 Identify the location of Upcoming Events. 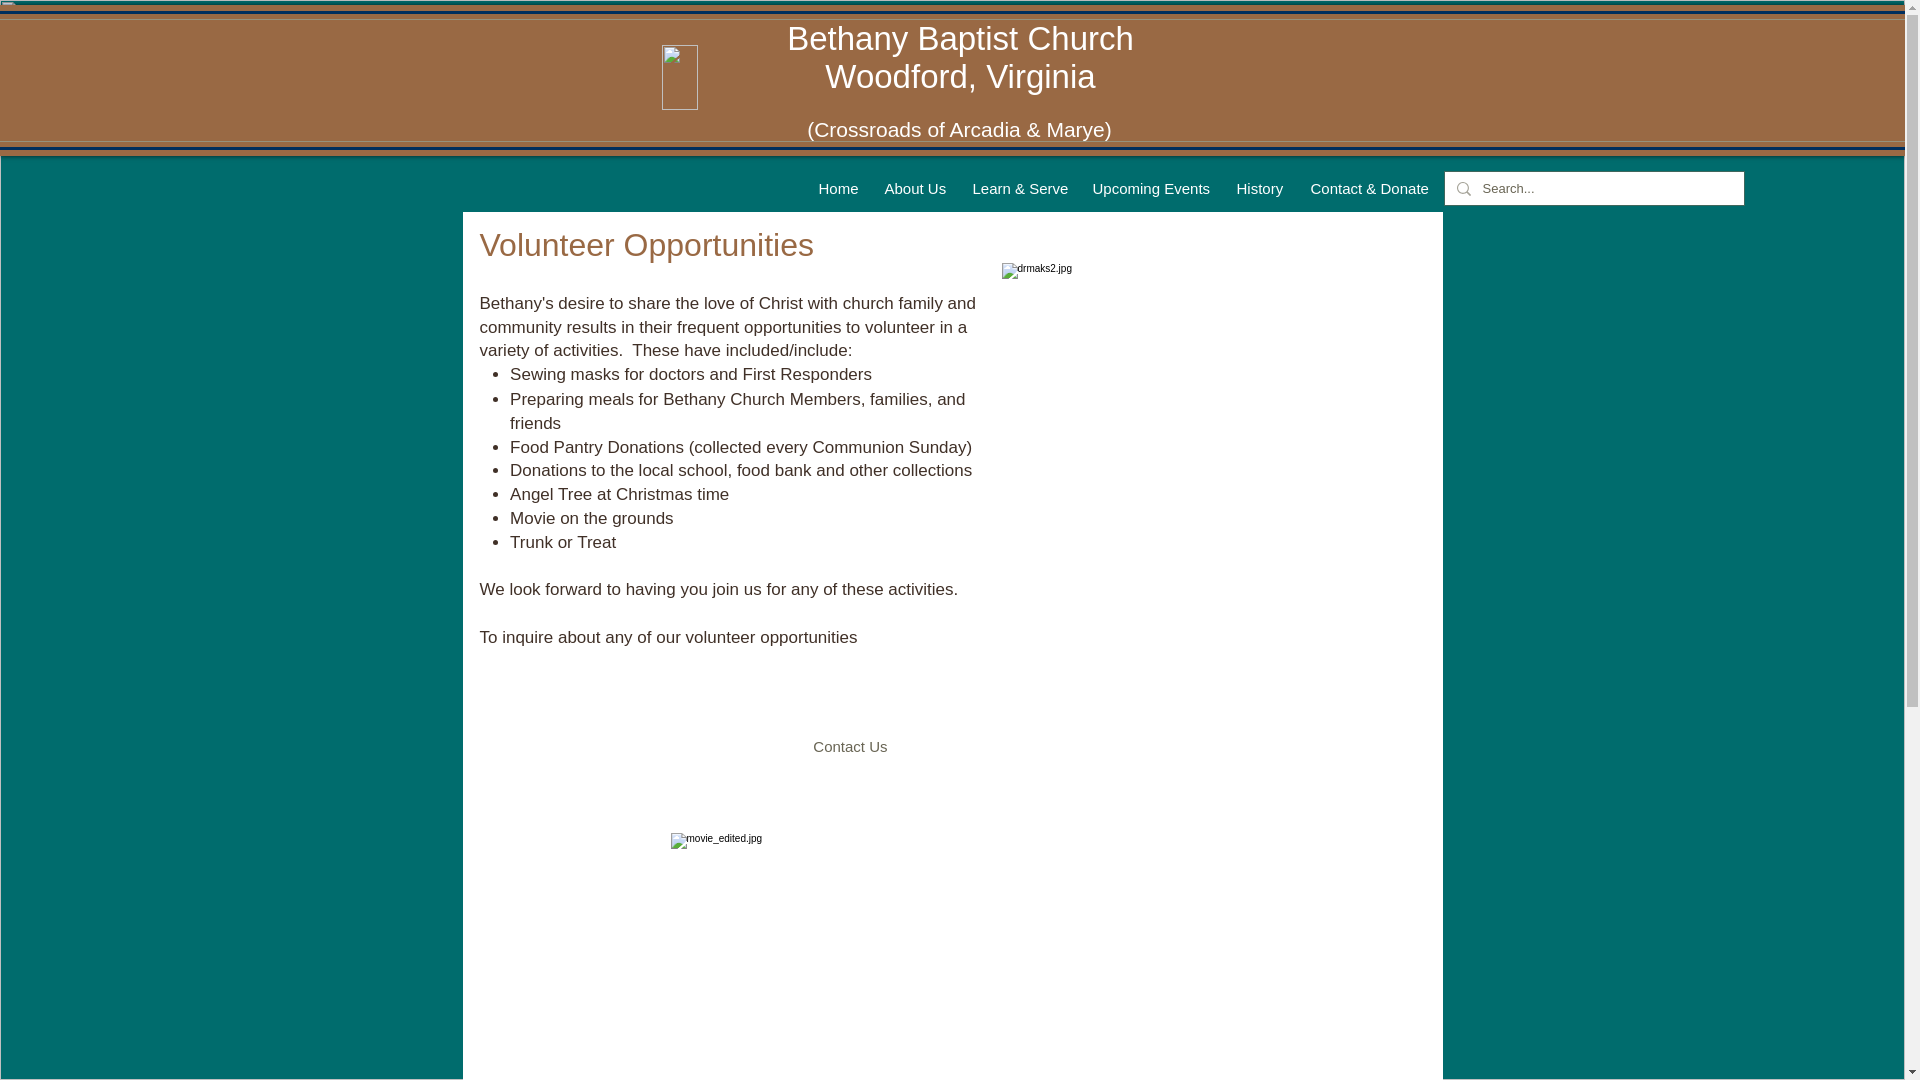
(1152, 188).